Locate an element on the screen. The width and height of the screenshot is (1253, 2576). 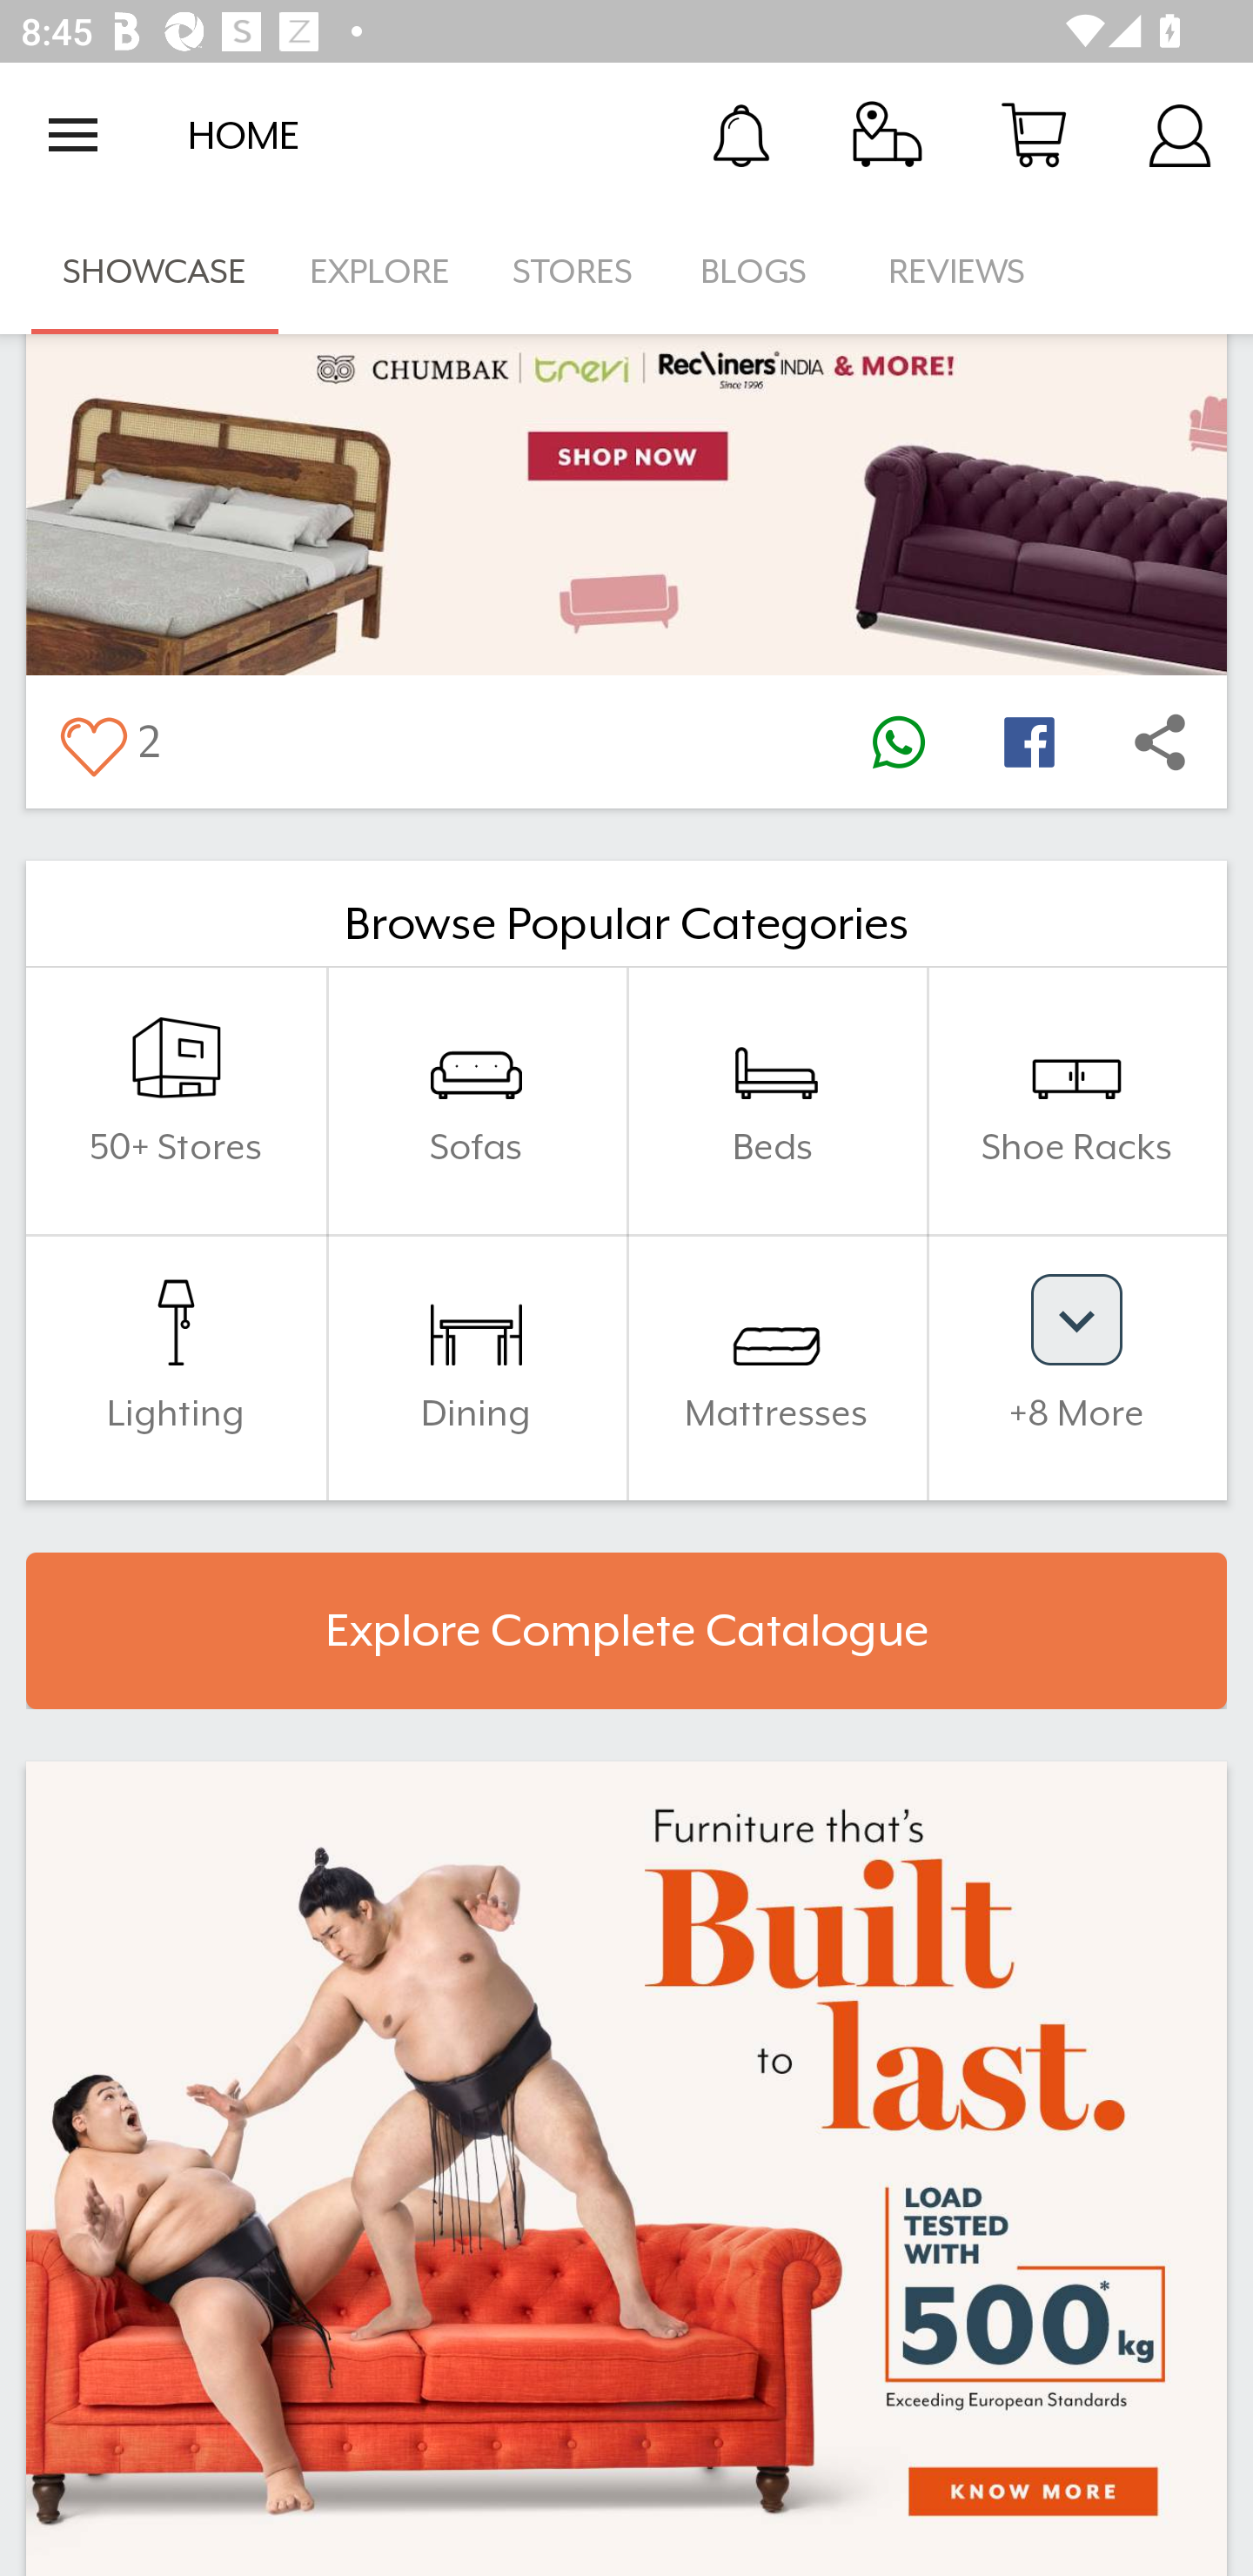
Track Order is located at coordinates (888, 134).